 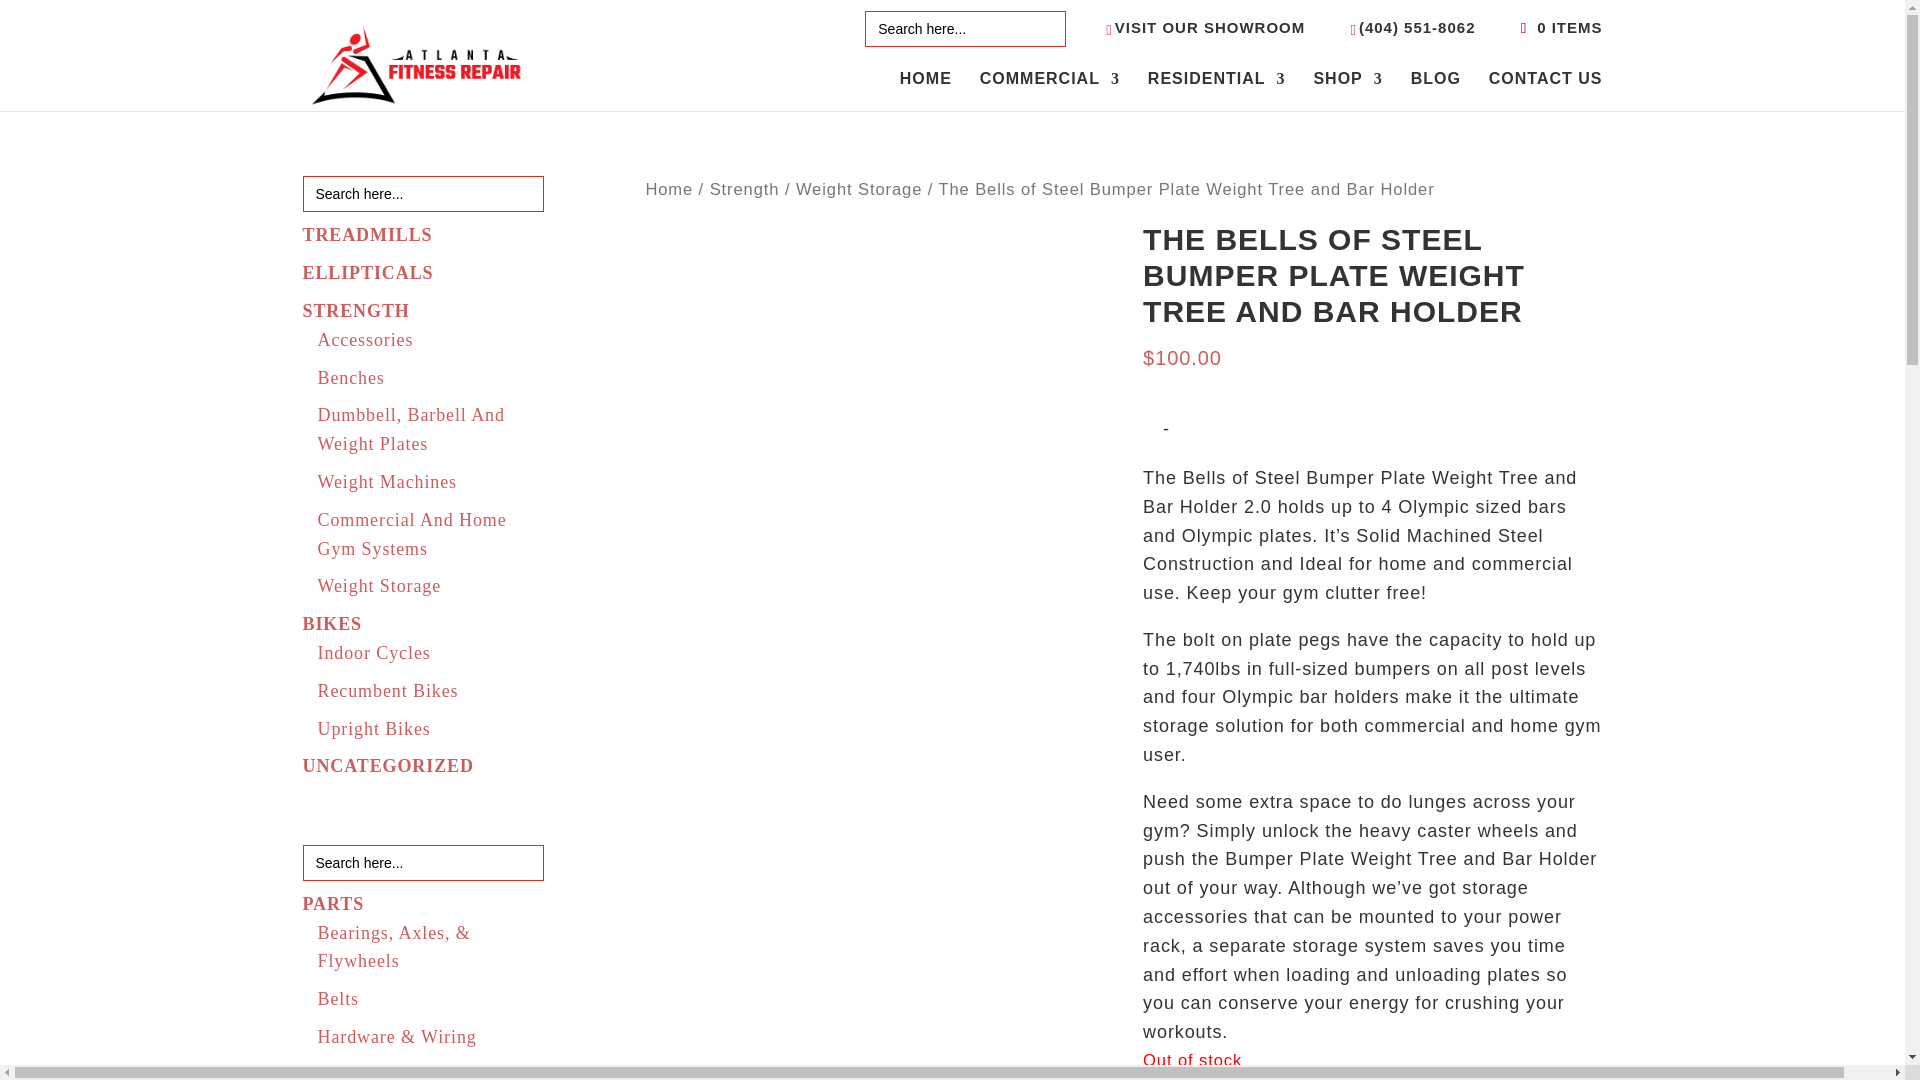 What do you see at coordinates (1049, 92) in the screenshot?
I see `COMMERCIAL` at bounding box center [1049, 92].